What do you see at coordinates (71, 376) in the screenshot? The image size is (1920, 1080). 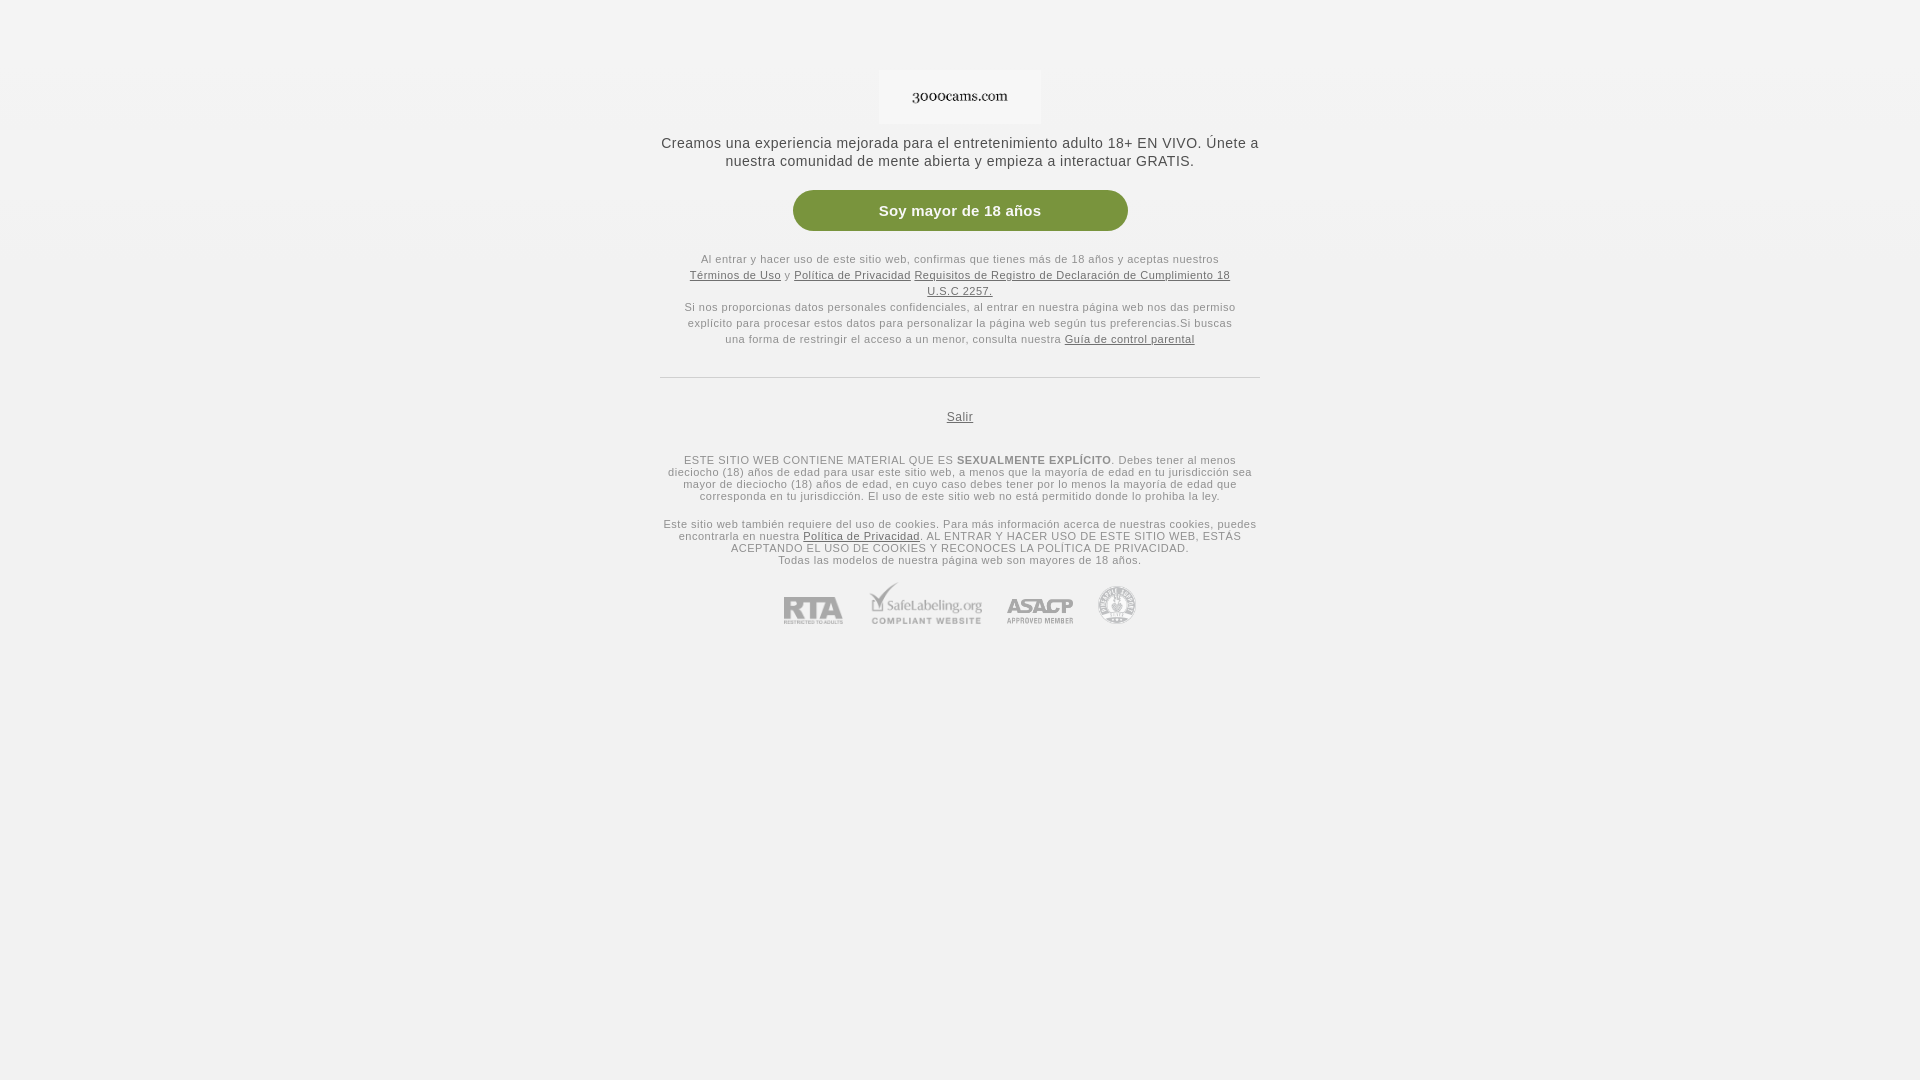 I see `Ucranianas` at bounding box center [71, 376].